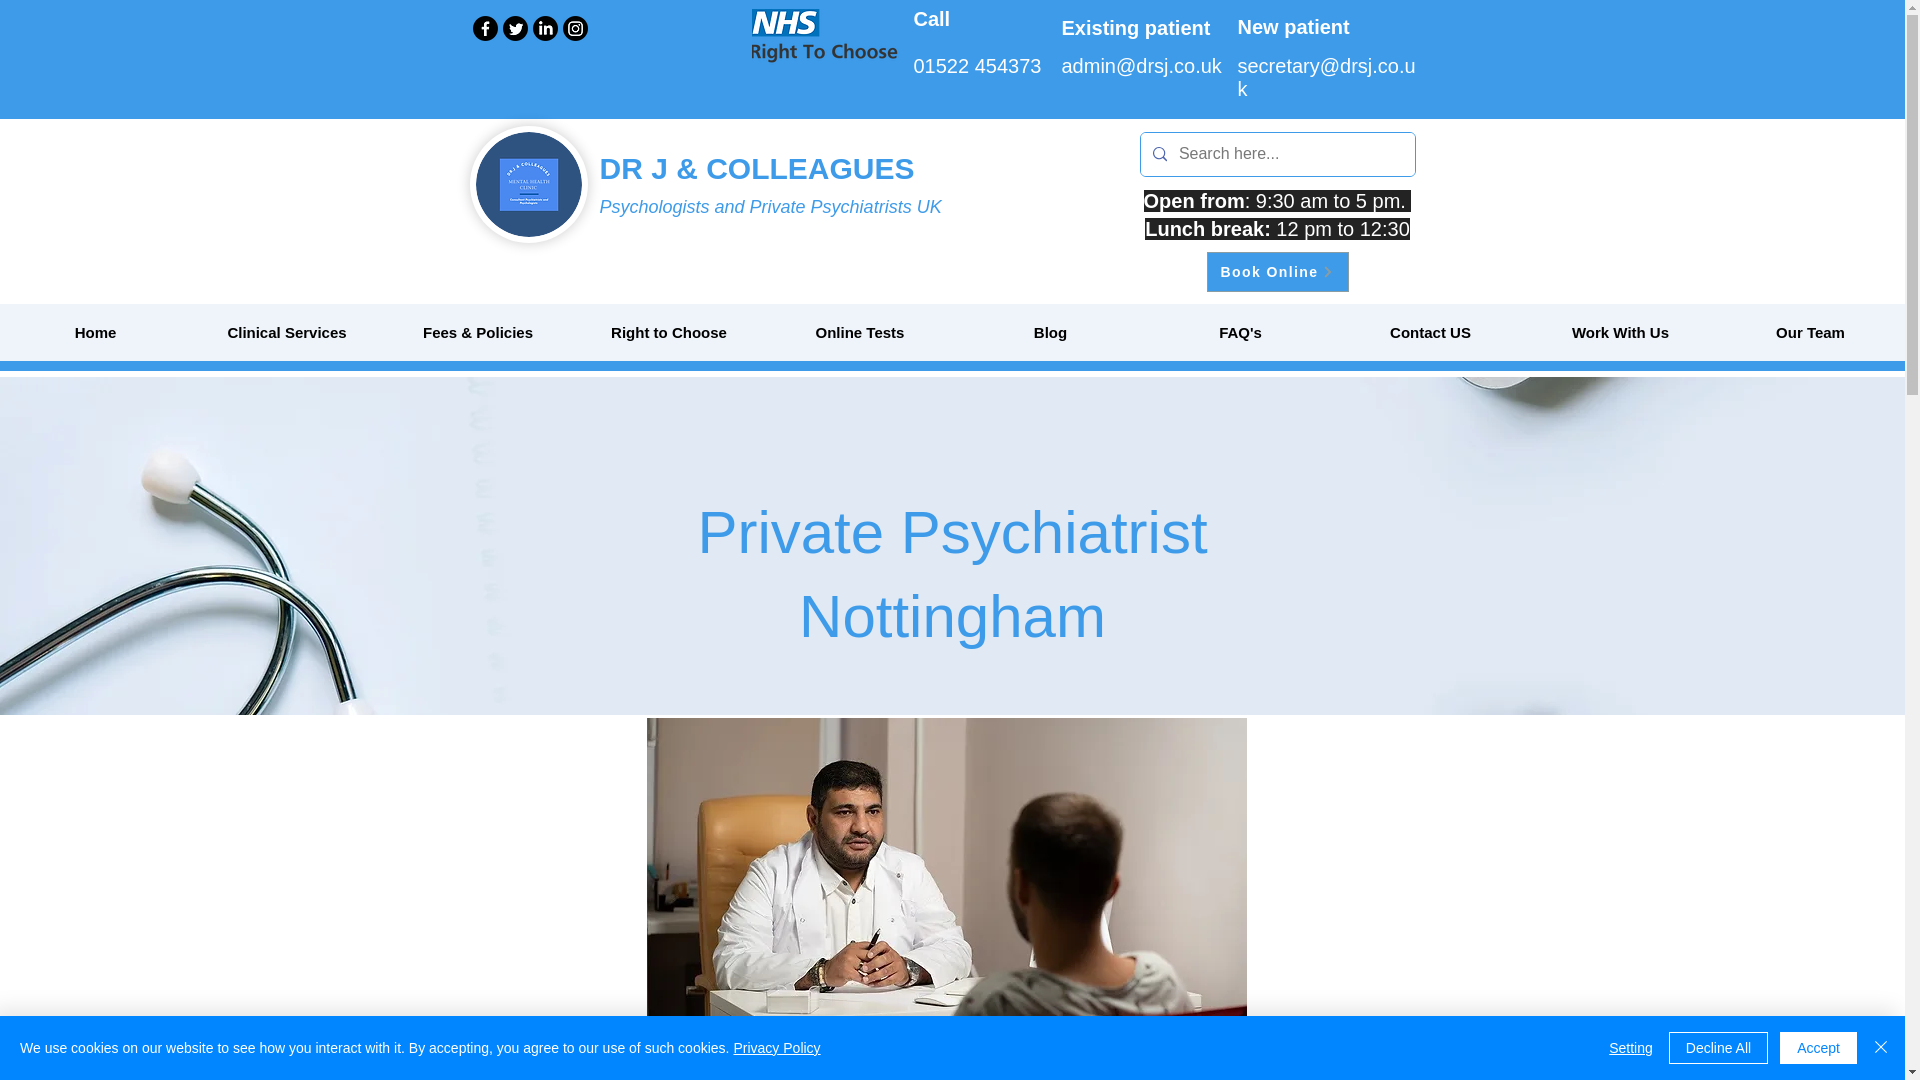 The width and height of the screenshot is (1920, 1080). I want to click on Right to Choose, so click(668, 332).